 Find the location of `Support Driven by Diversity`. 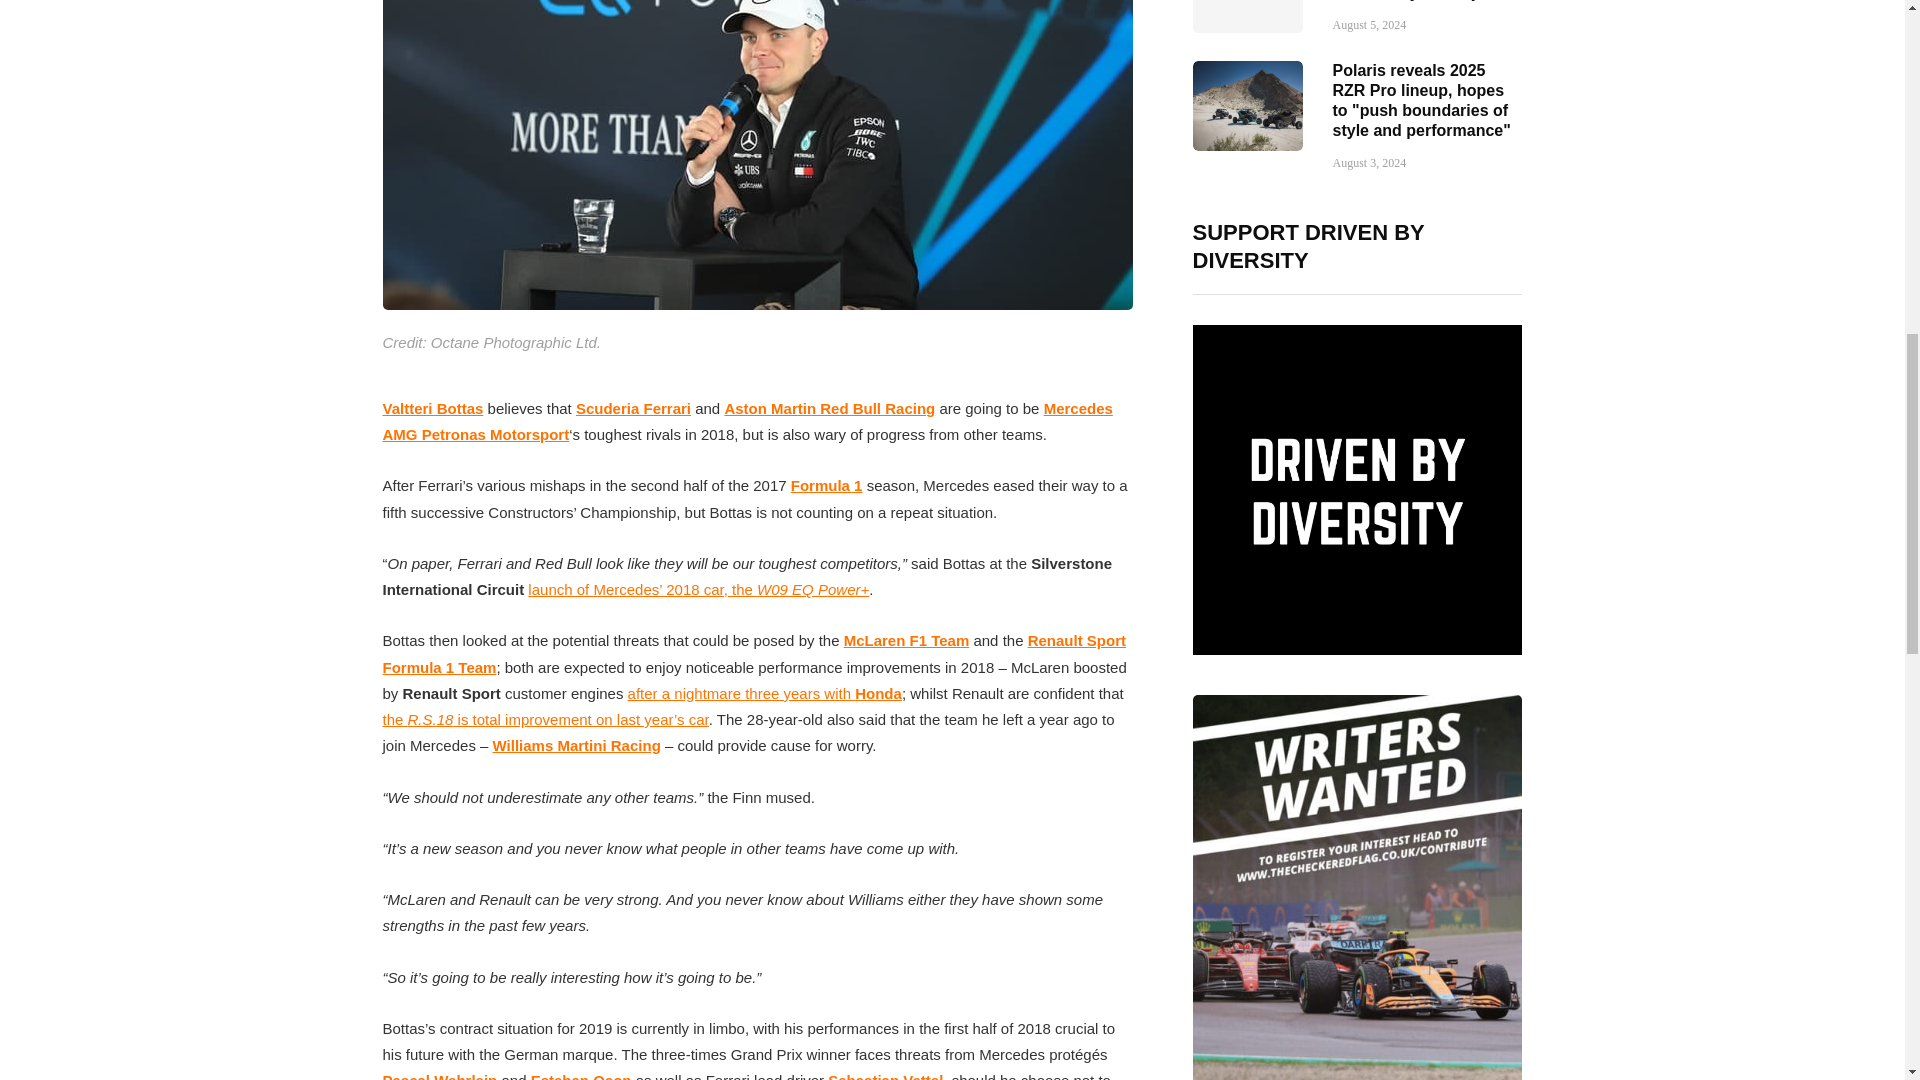

Support Driven by Diversity is located at coordinates (1357, 490).